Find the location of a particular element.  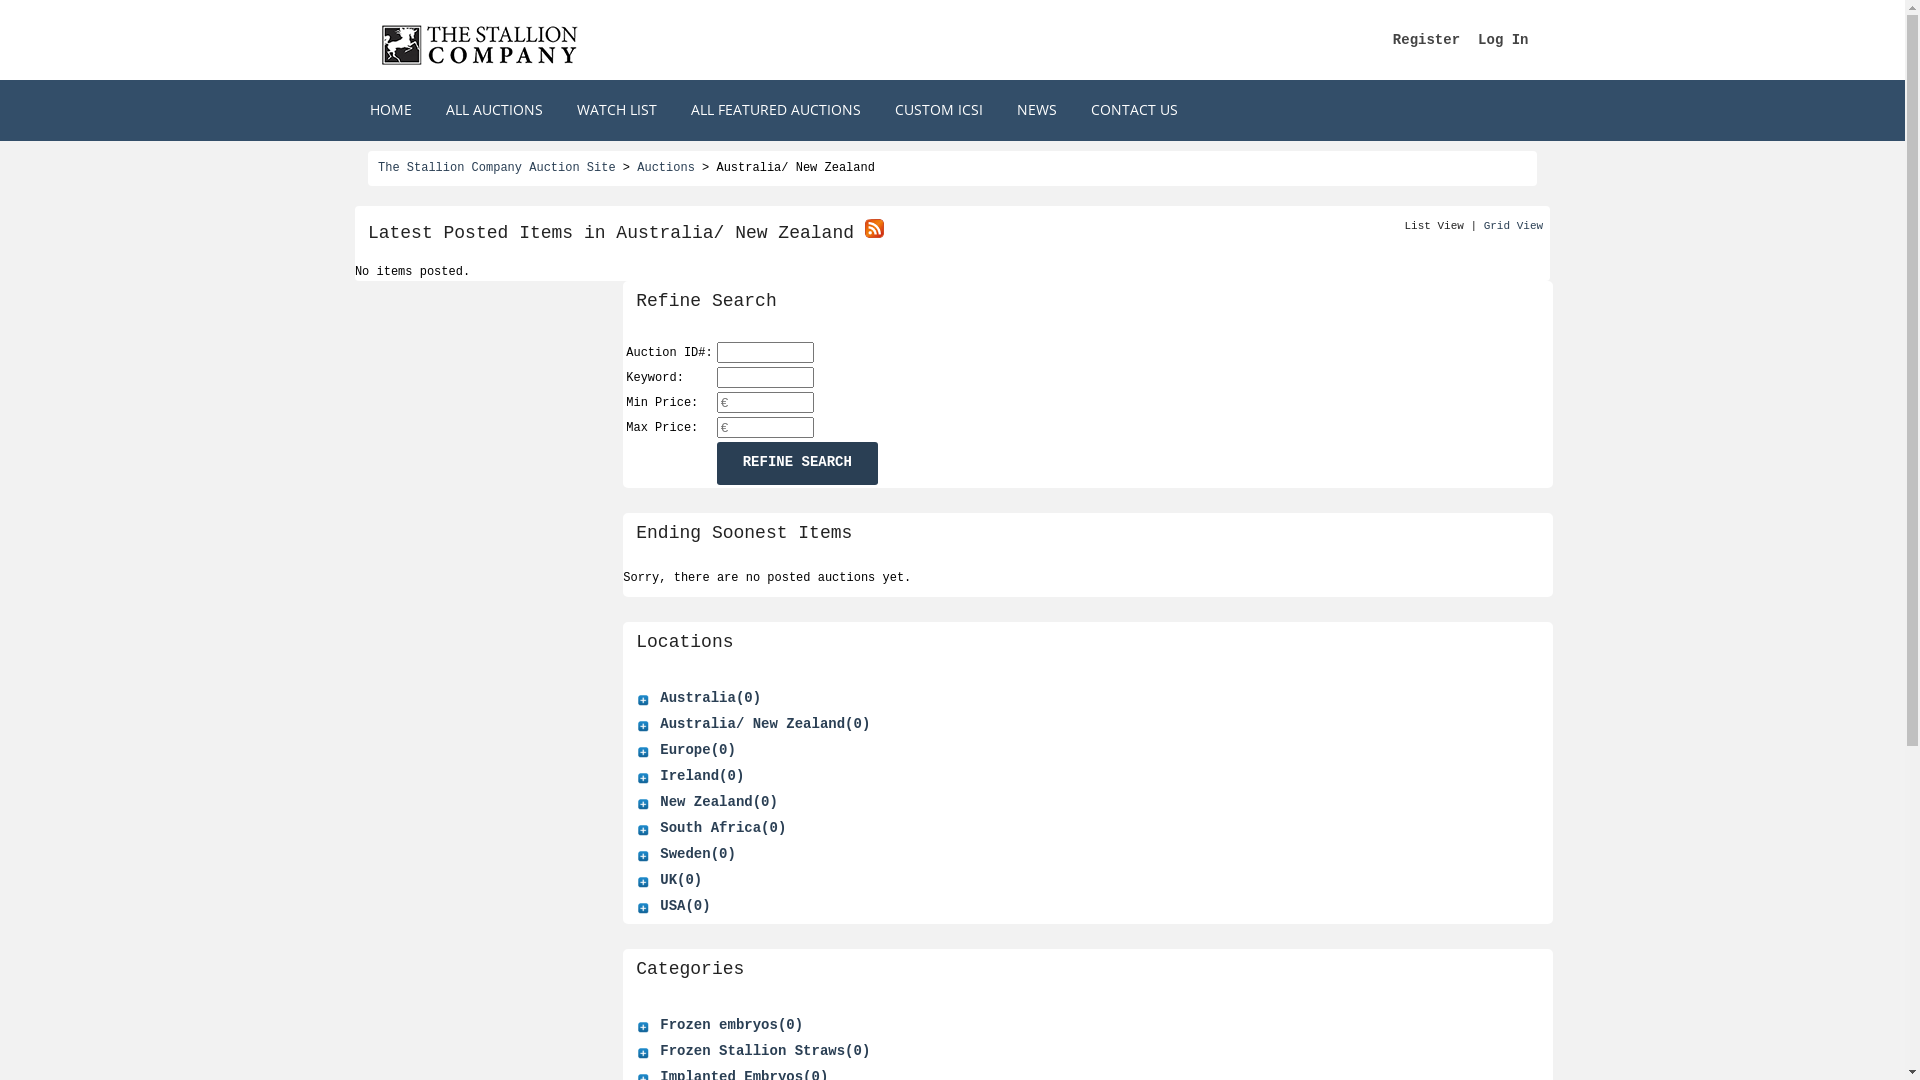

Log In is located at coordinates (1503, 40).